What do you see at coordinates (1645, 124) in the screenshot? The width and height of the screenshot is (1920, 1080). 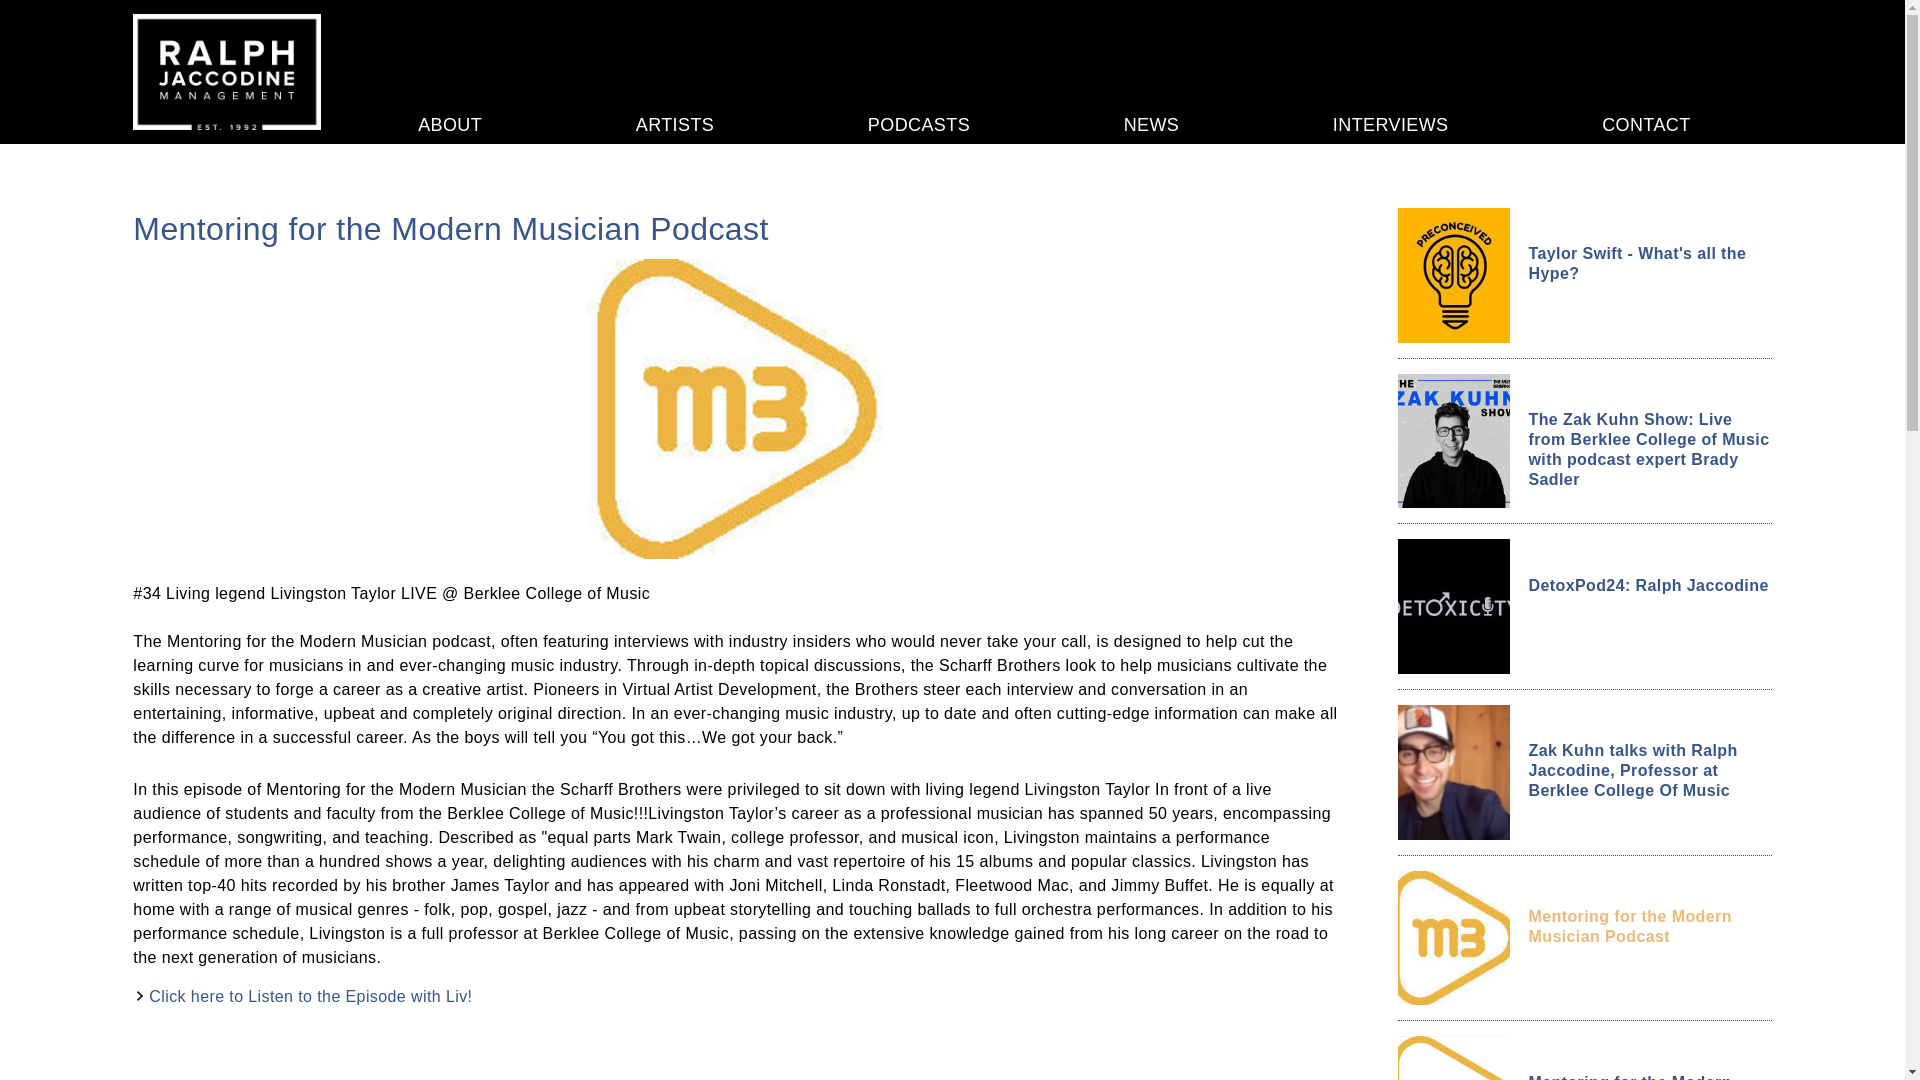 I see `CONTACT` at bounding box center [1645, 124].